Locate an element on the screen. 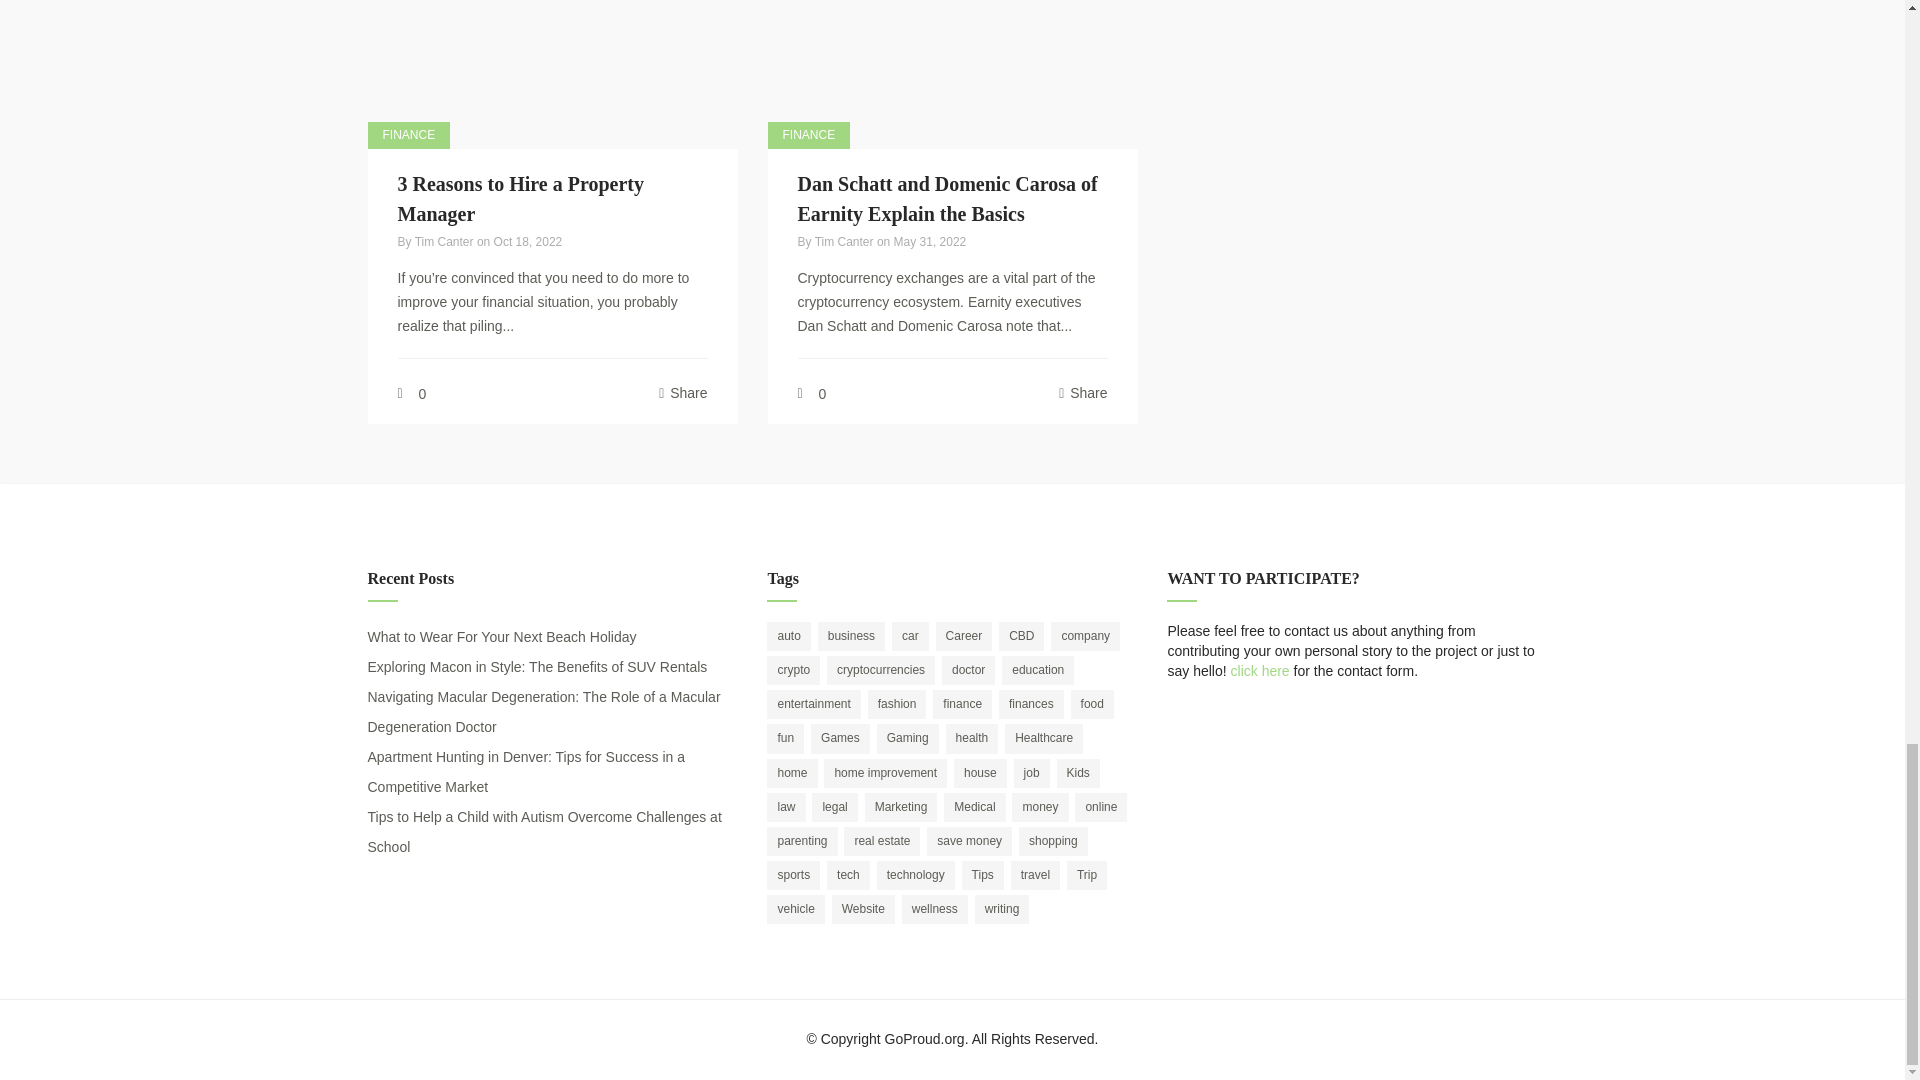  FINANCE is located at coordinates (410, 136).